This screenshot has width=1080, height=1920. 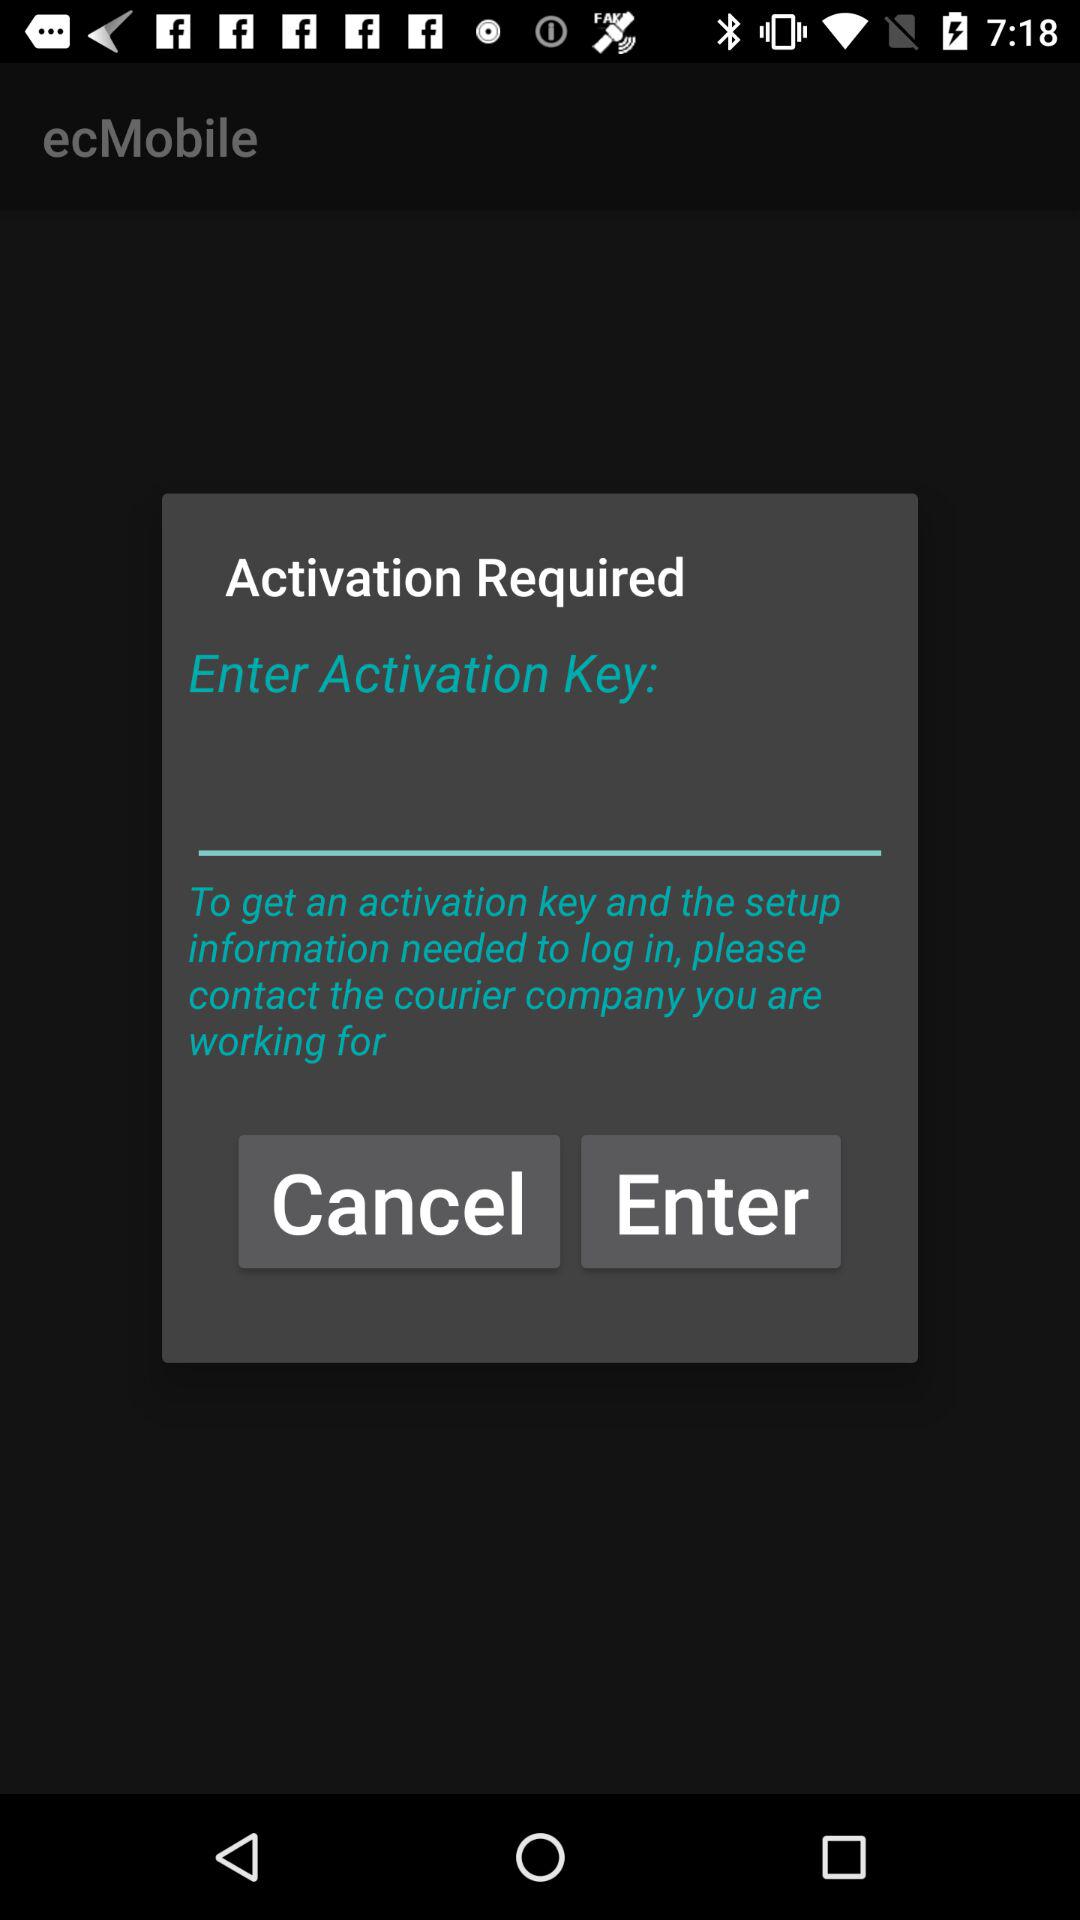 What do you see at coordinates (399, 1200) in the screenshot?
I see `launch the item below the to get an icon` at bounding box center [399, 1200].